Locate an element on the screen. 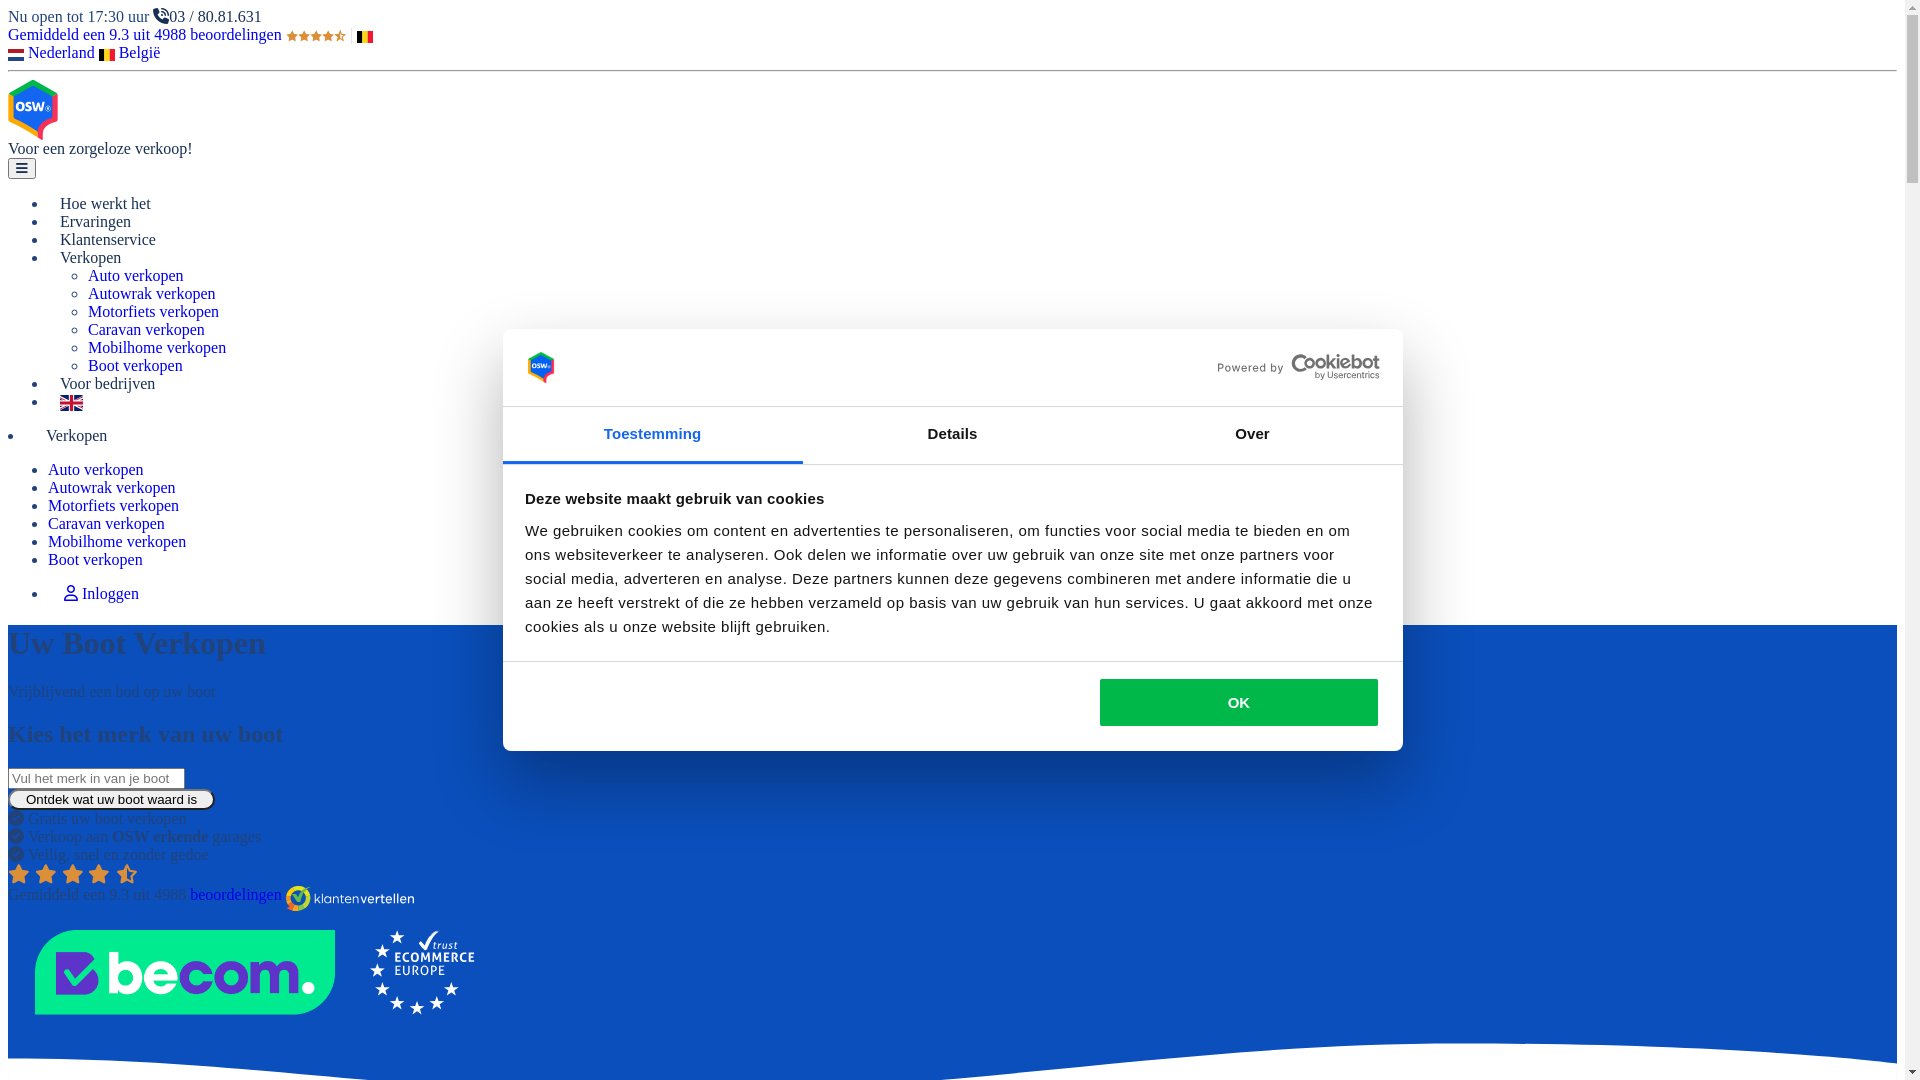 This screenshot has height=1080, width=1920. Autowrak verkopen is located at coordinates (112, 488).